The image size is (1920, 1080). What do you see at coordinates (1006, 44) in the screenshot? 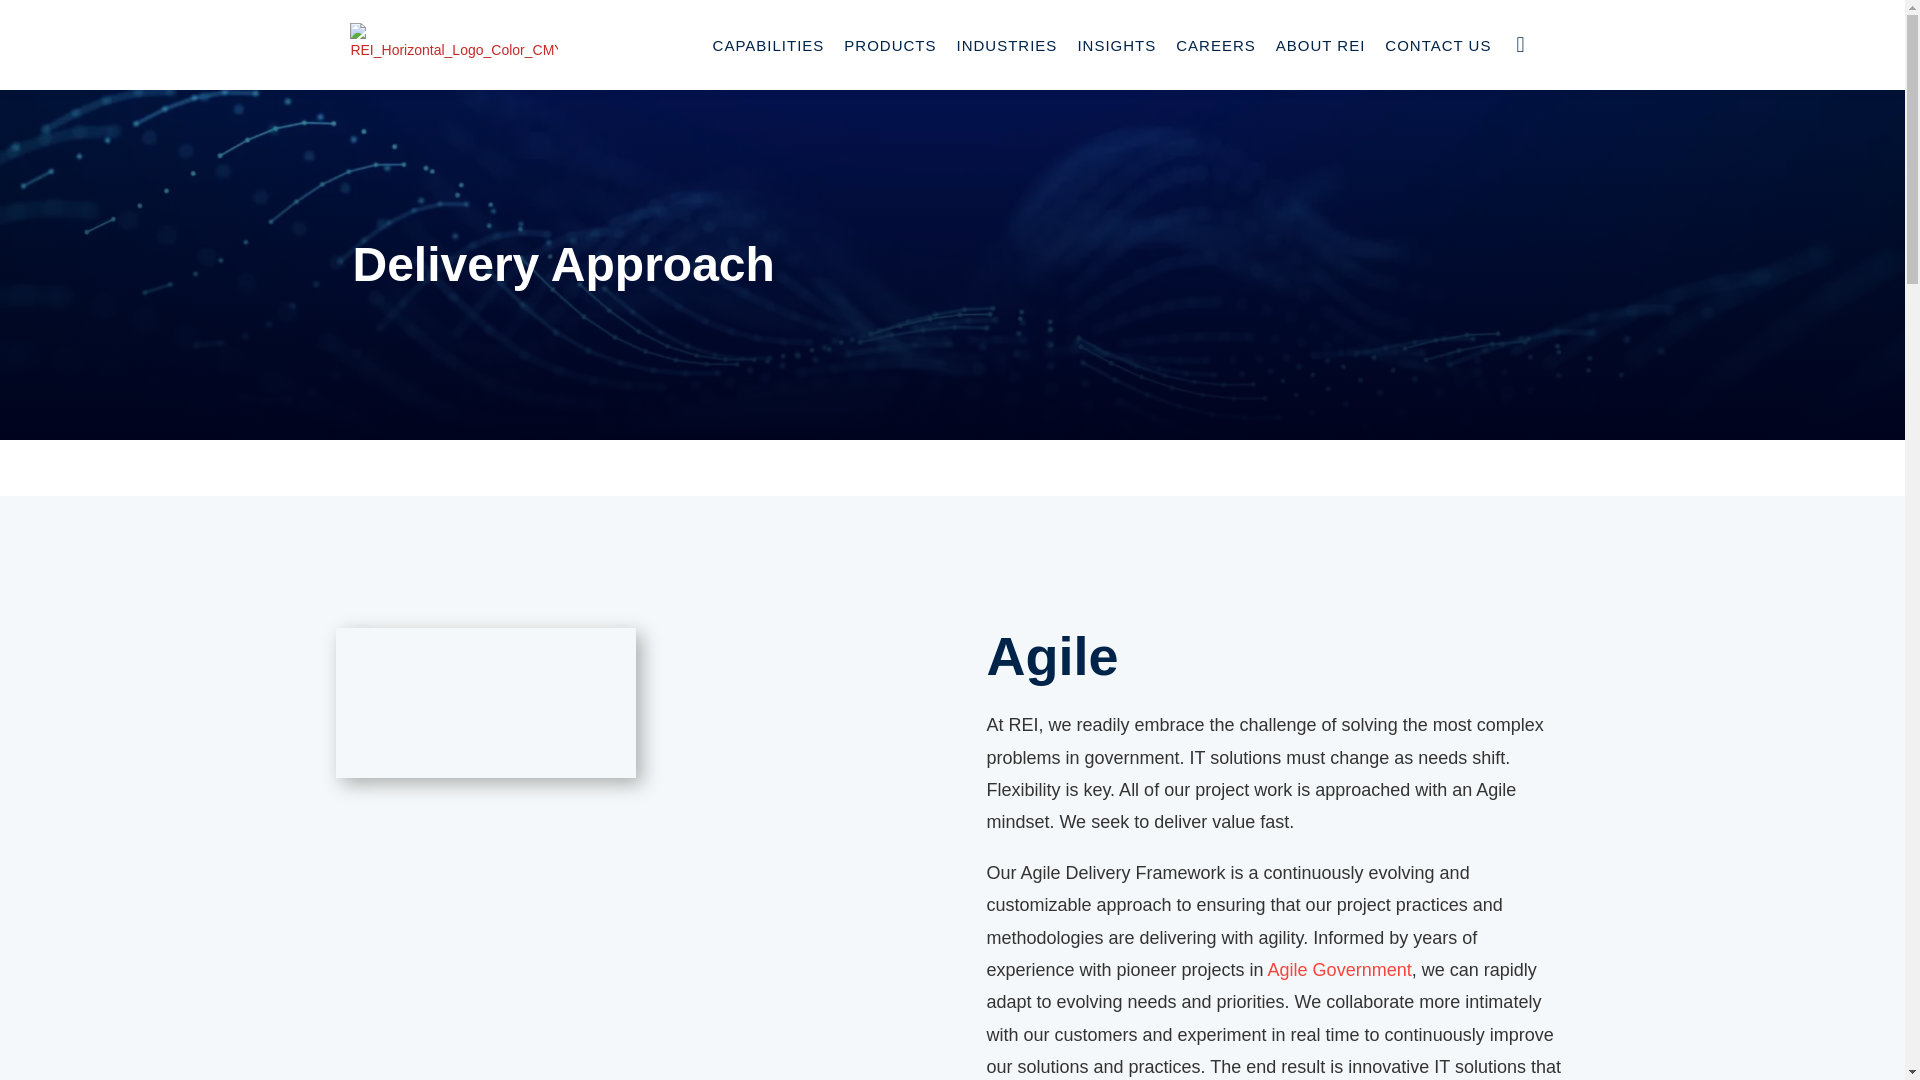
I see `INDUSTRIES` at bounding box center [1006, 44].